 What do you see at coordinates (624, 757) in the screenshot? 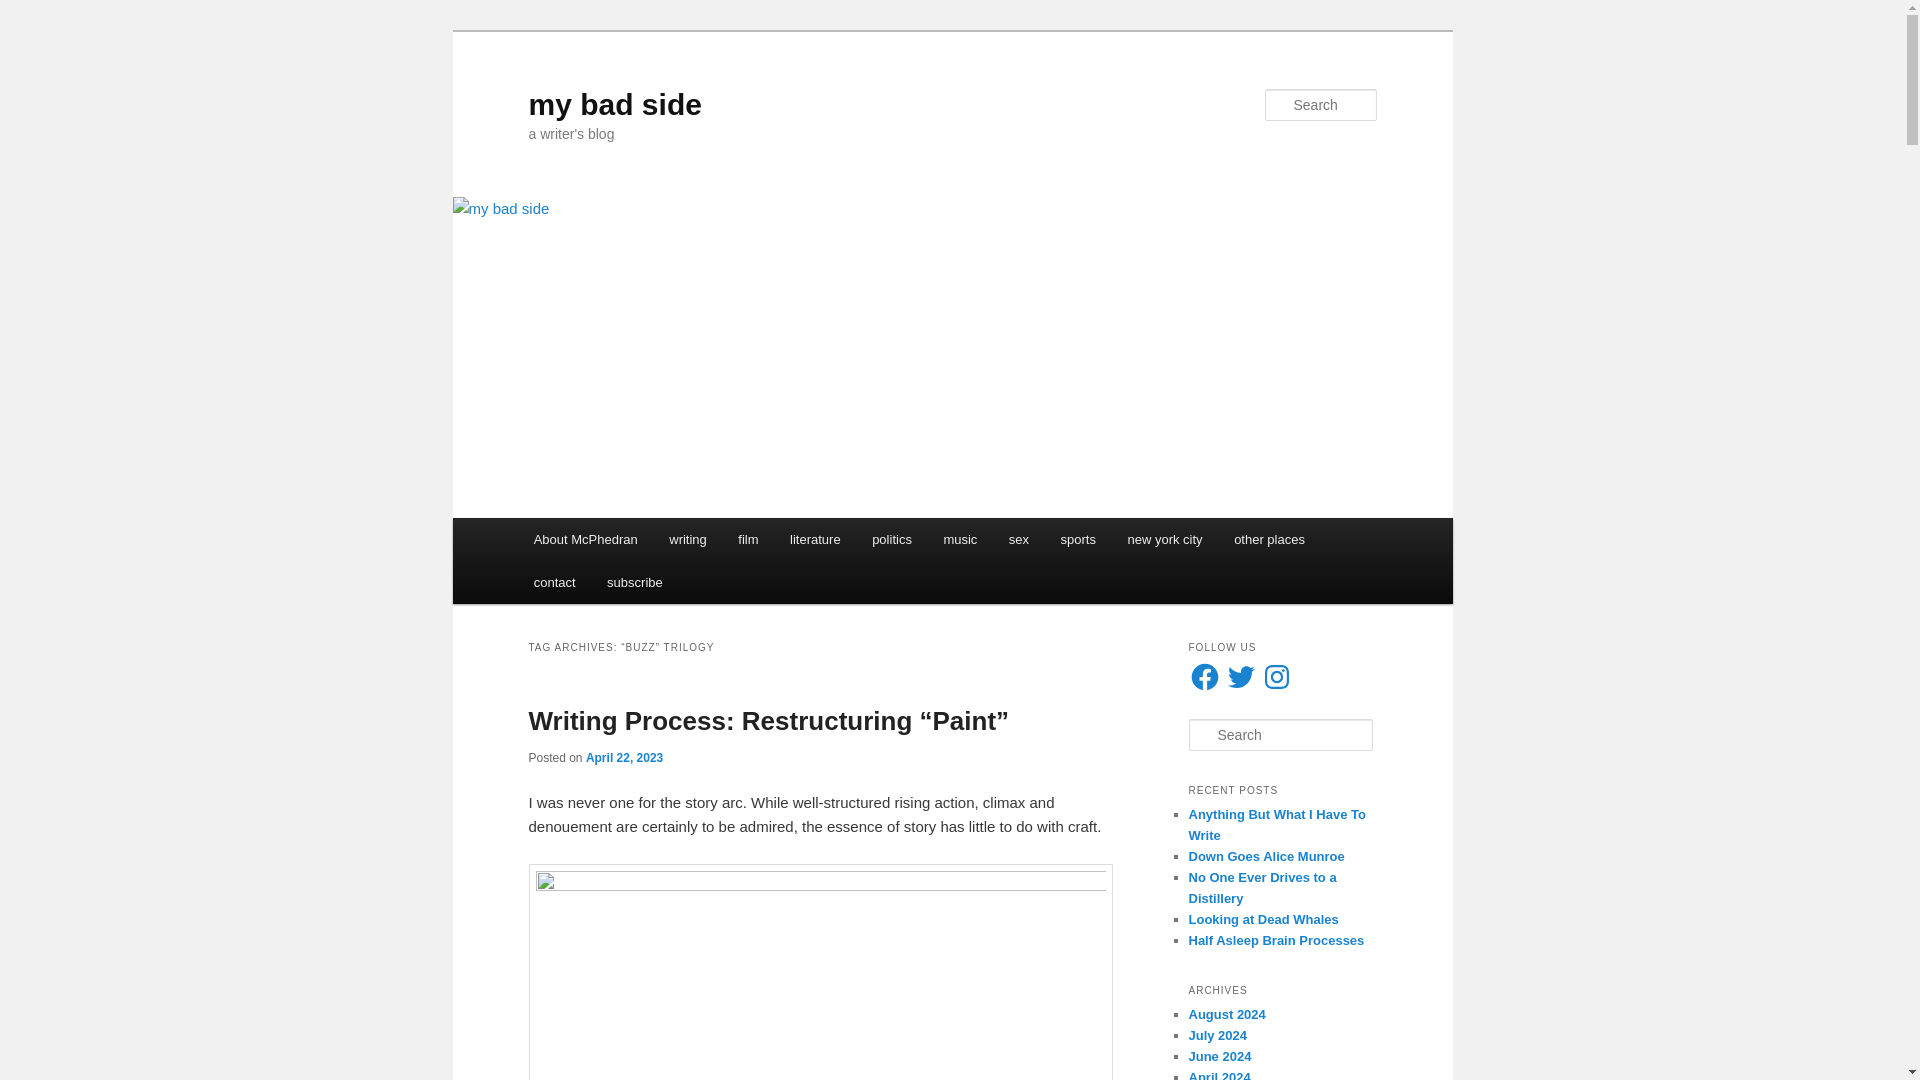
I see `10:51 am` at bounding box center [624, 757].